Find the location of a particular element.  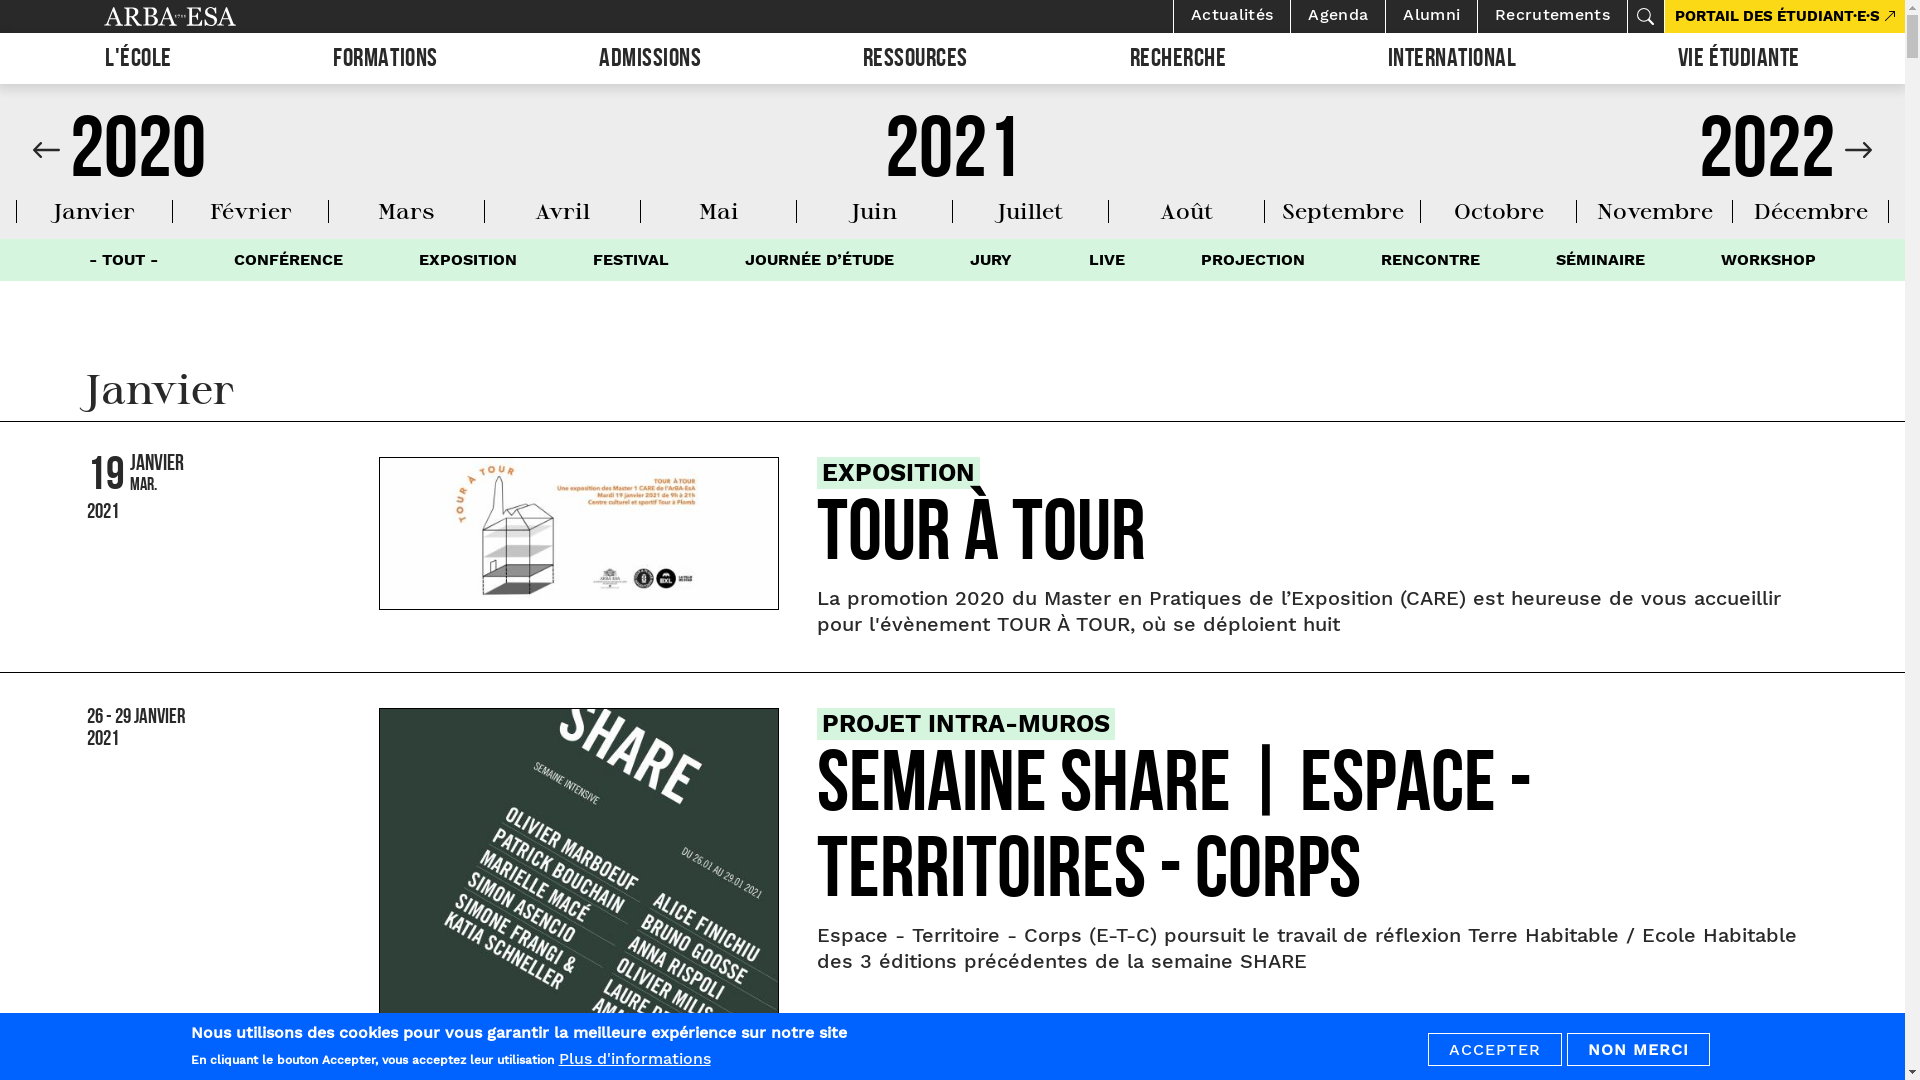

Arba ESA is located at coordinates (204, 16).